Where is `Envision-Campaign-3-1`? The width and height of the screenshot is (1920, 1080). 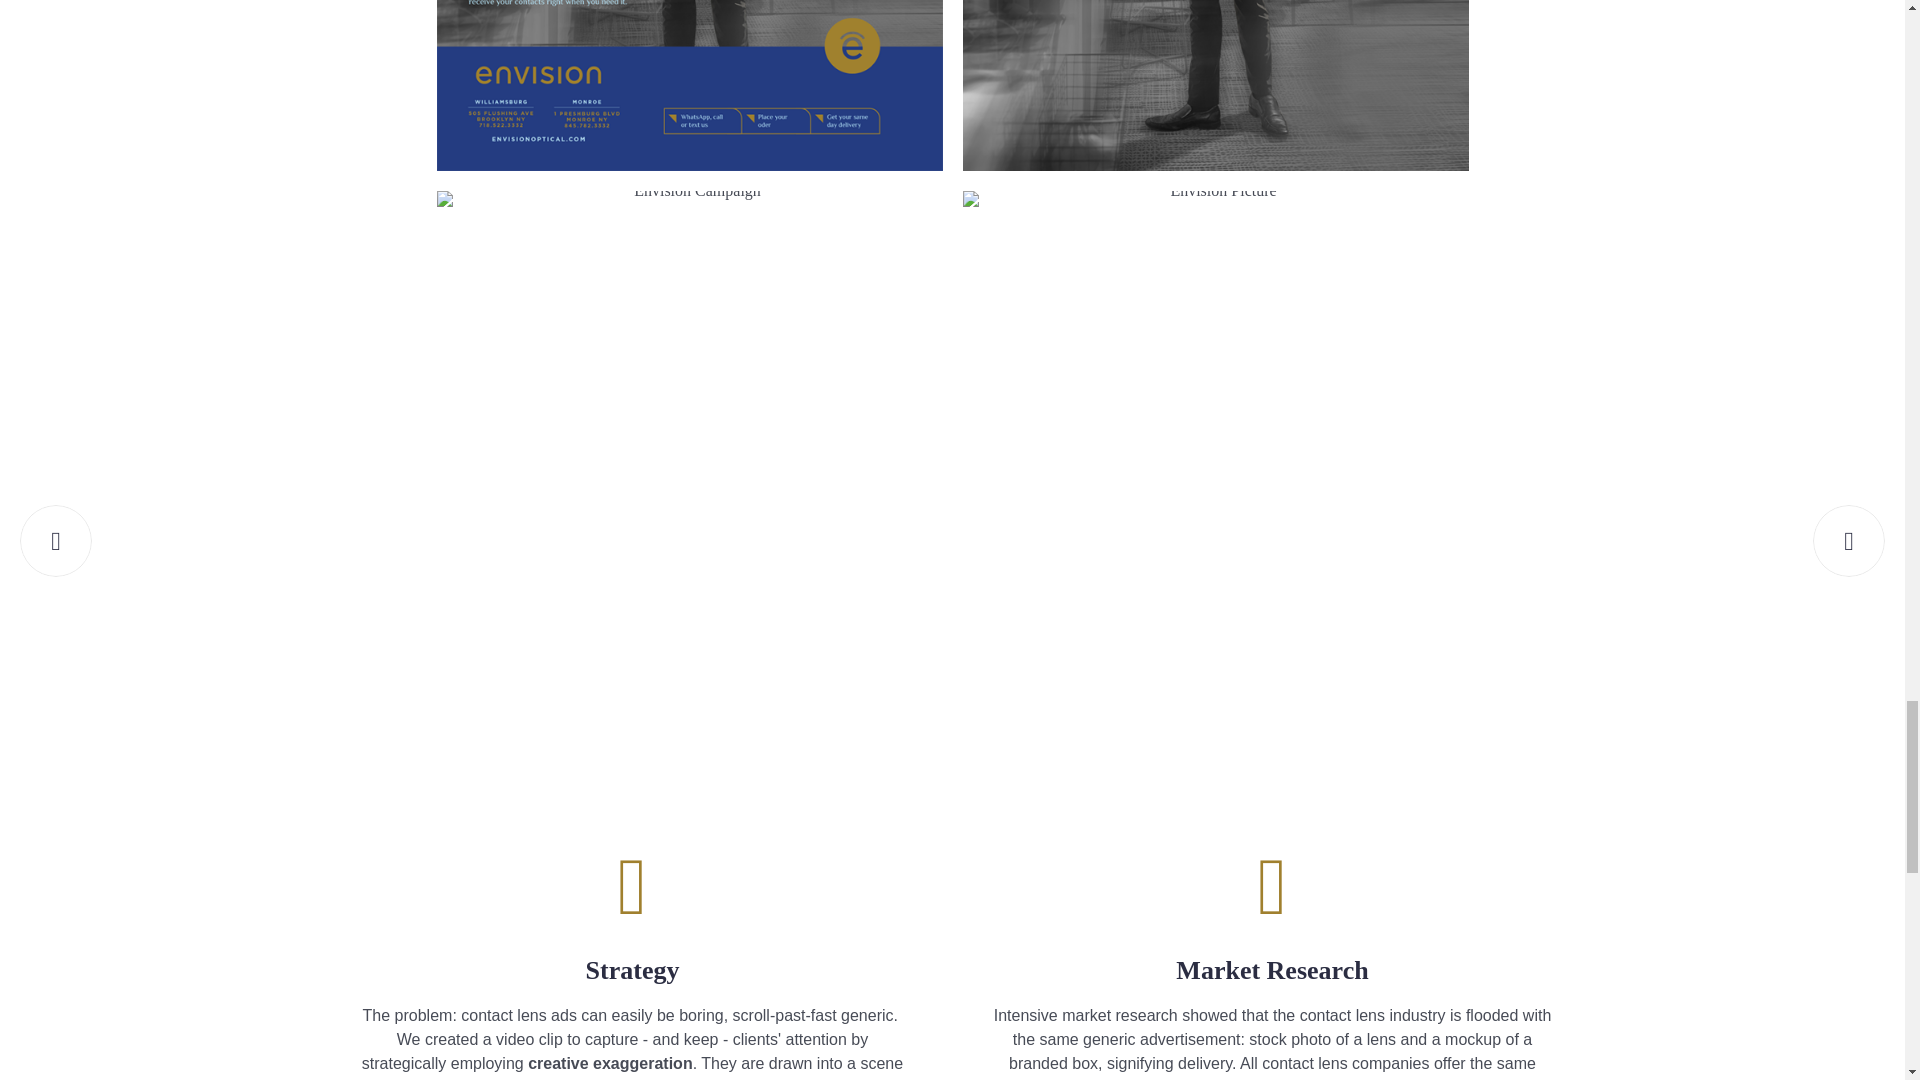 Envision-Campaign-3-1 is located at coordinates (688, 85).